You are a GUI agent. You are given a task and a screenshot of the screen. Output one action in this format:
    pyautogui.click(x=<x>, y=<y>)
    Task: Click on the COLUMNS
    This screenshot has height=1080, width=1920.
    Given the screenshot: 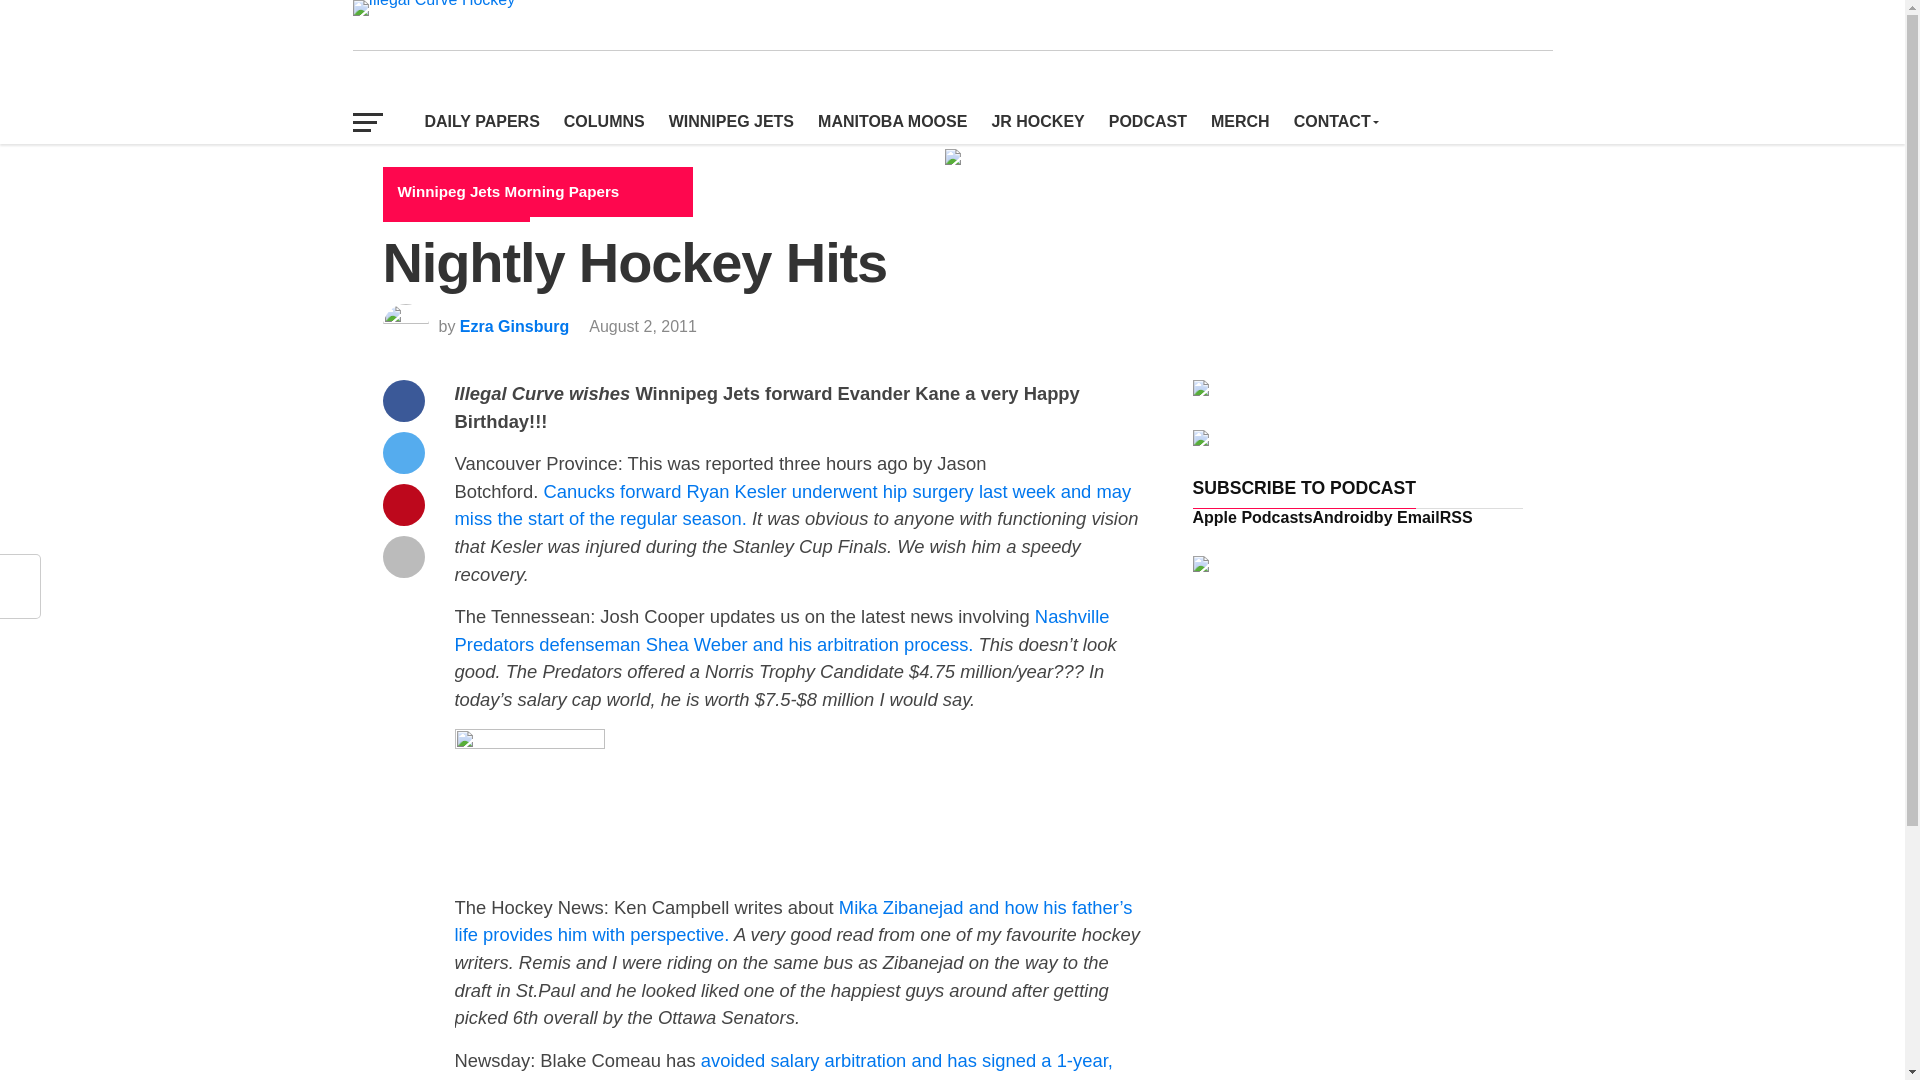 What is the action you would take?
    pyautogui.click(x=604, y=122)
    